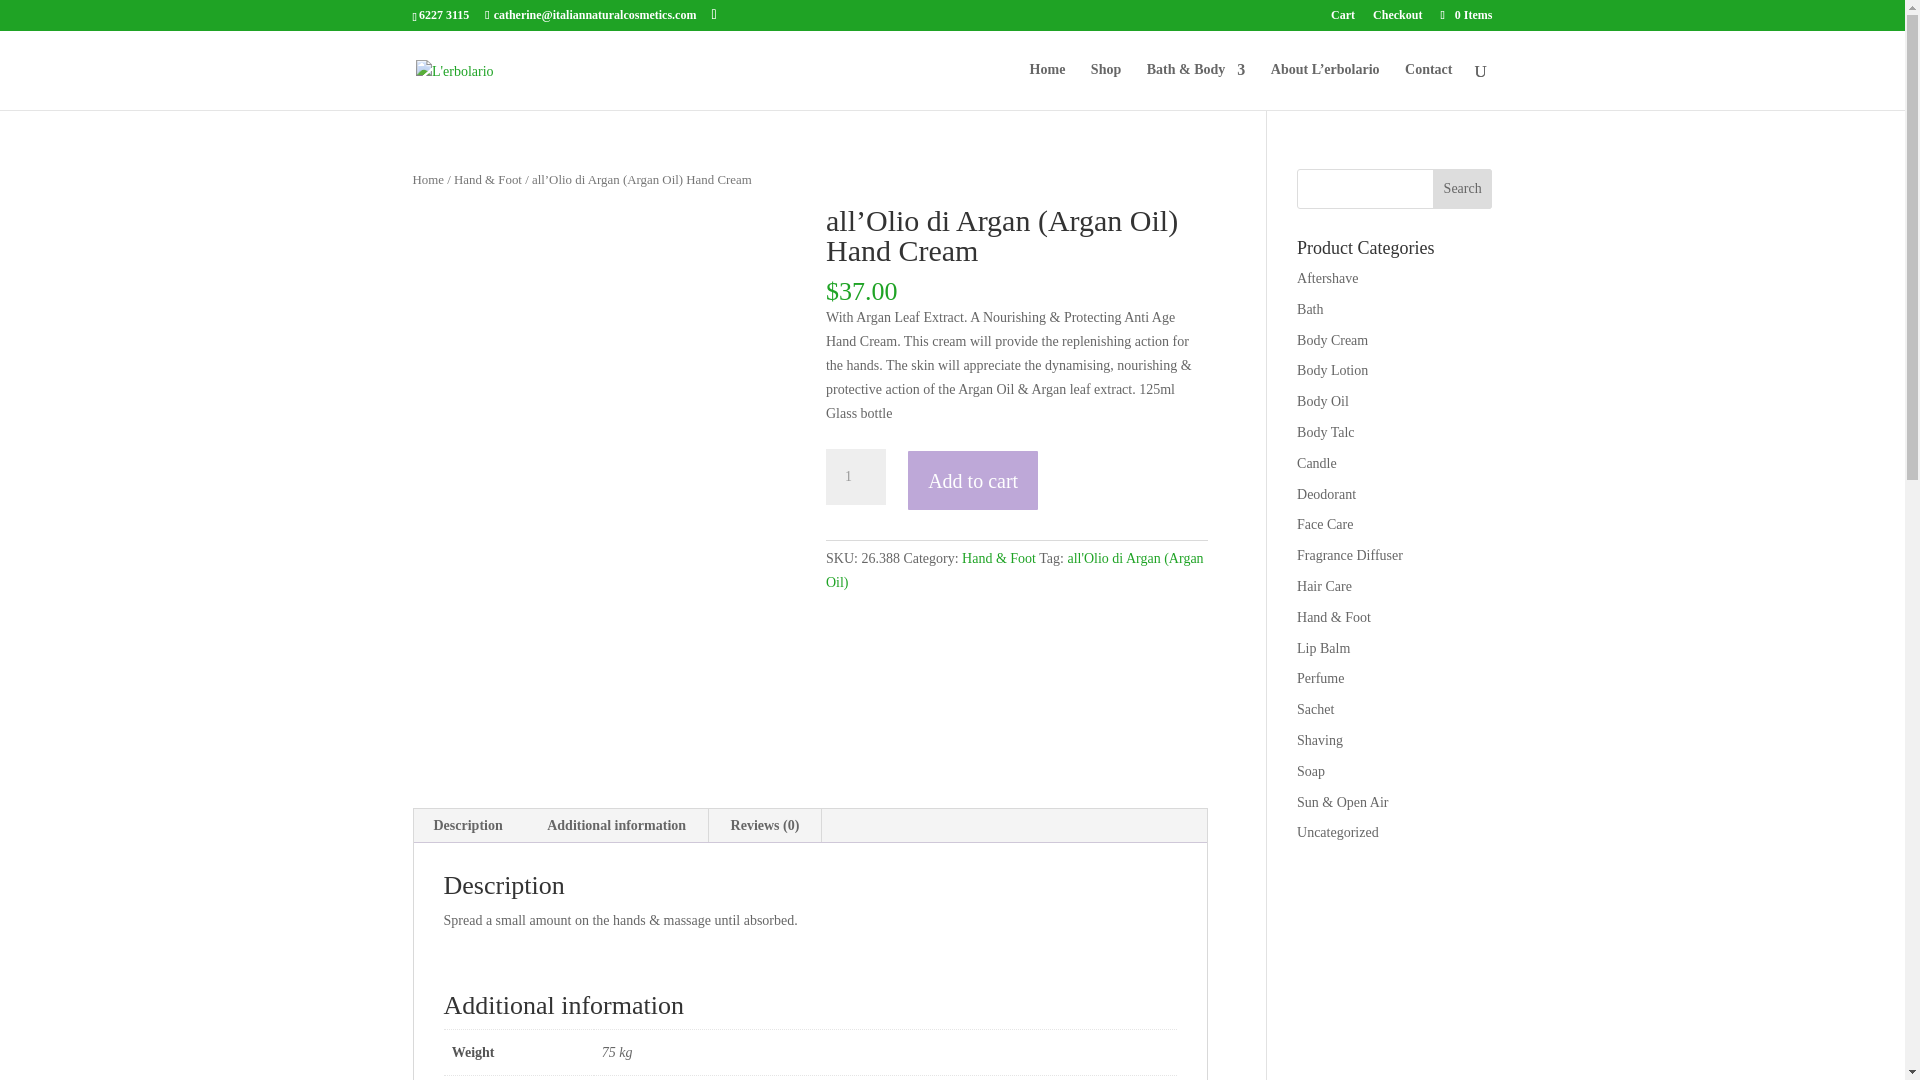  I want to click on Checkout, so click(1397, 19).